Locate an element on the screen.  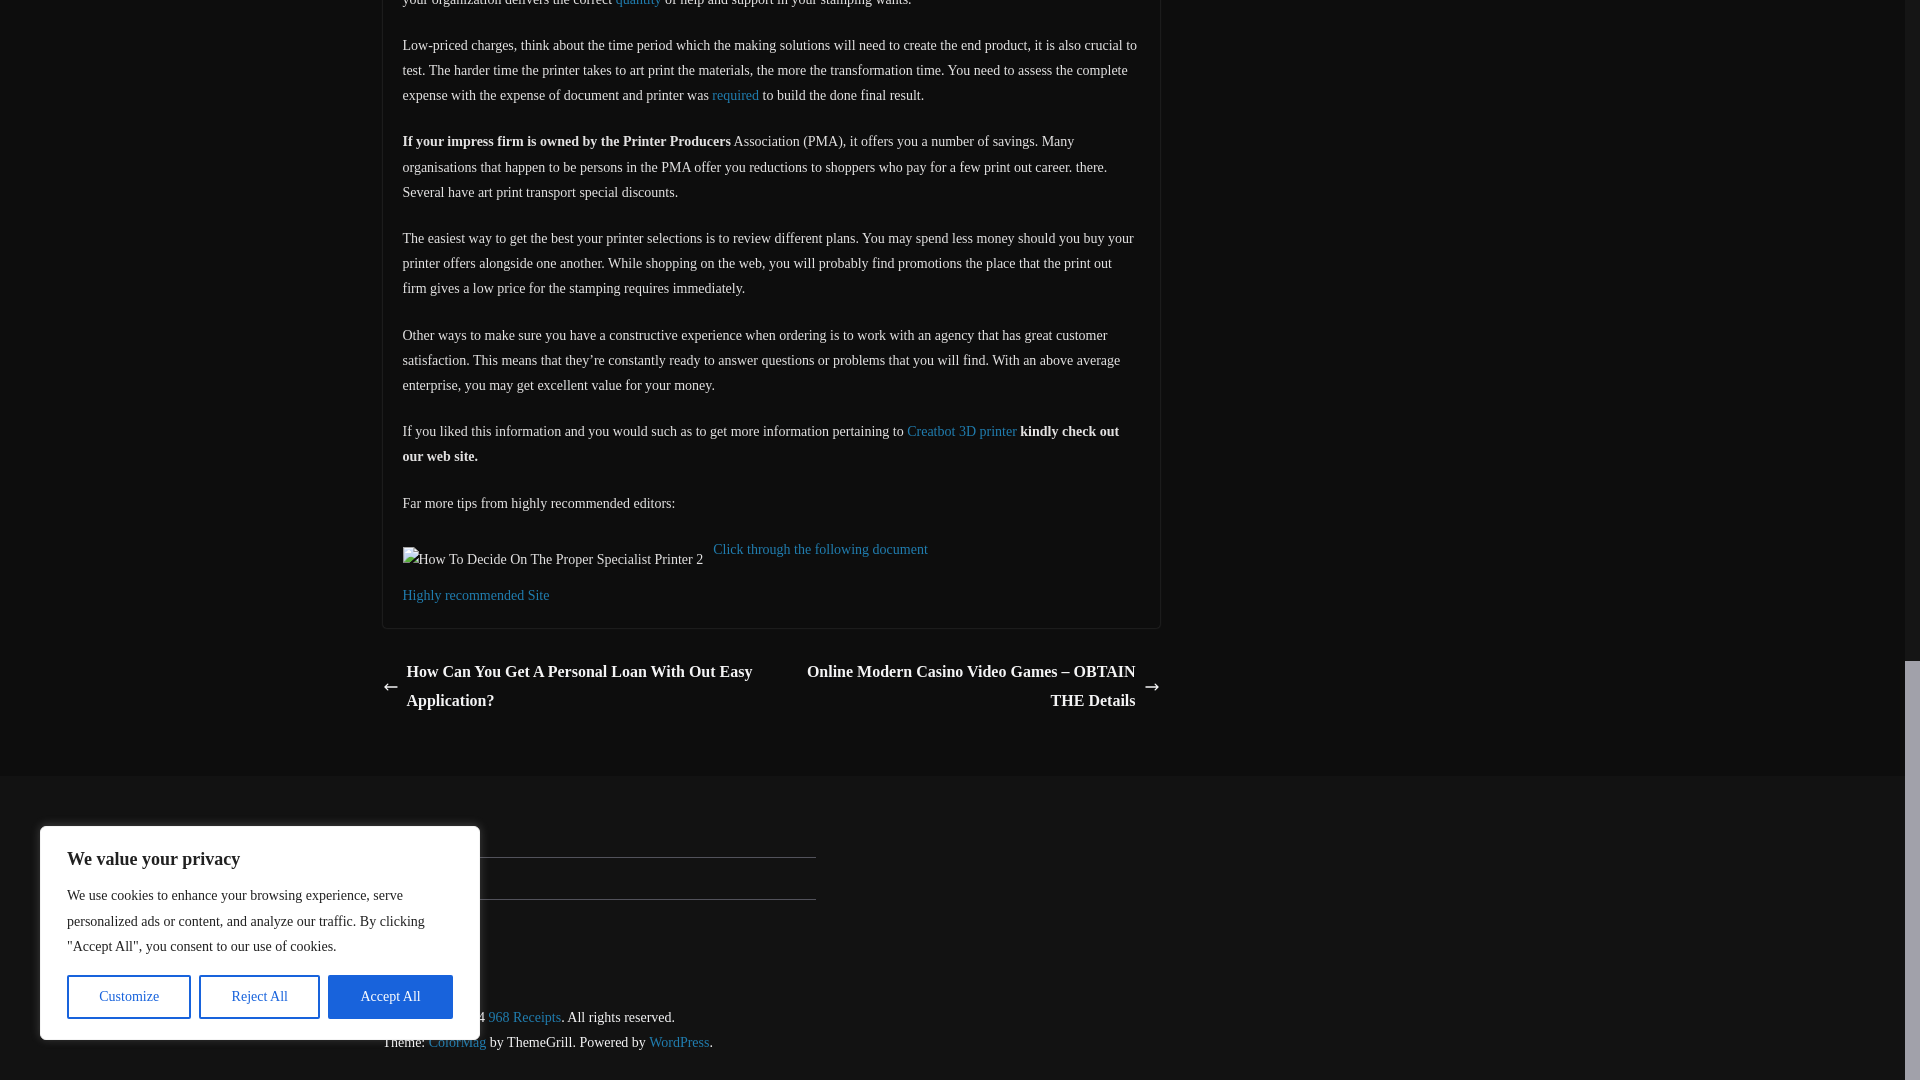
968 Receipts is located at coordinates (524, 1016).